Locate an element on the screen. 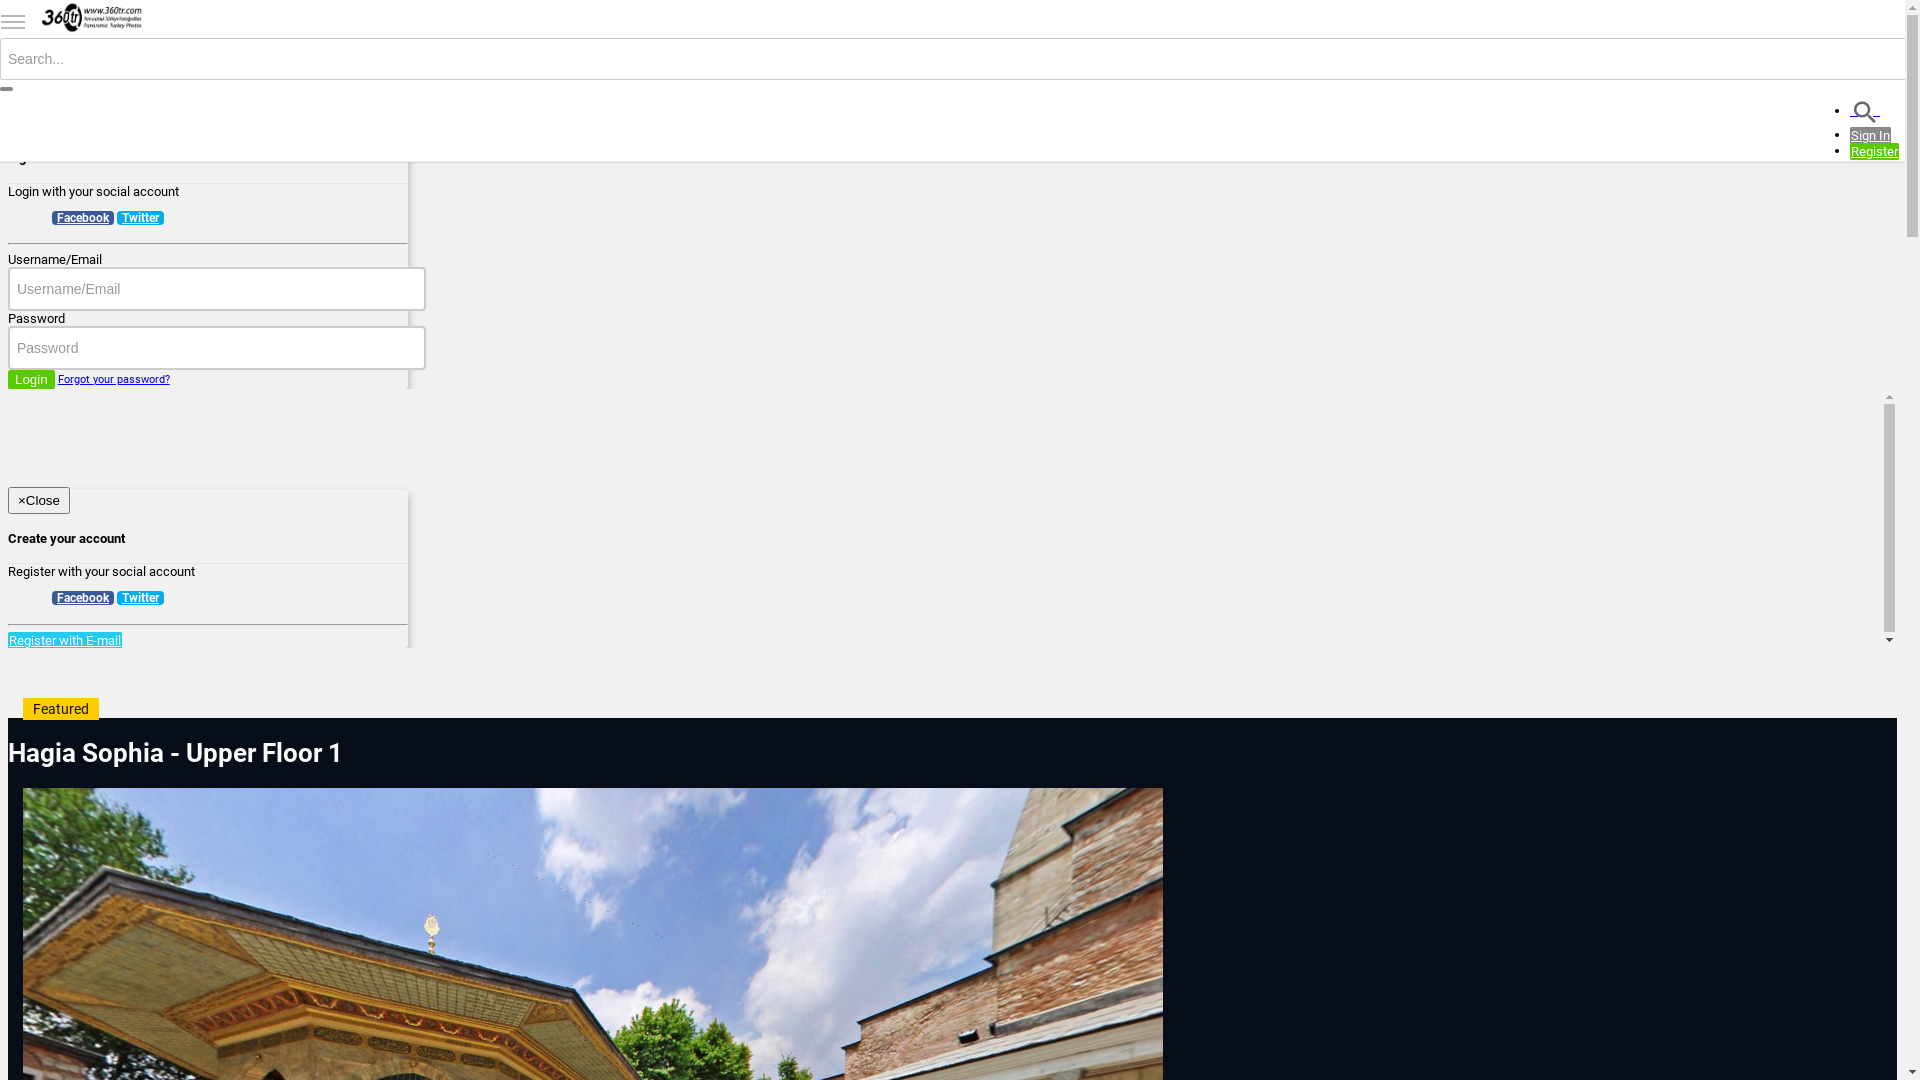 This screenshot has width=1920, height=1080. Facebook is located at coordinates (83, 218).